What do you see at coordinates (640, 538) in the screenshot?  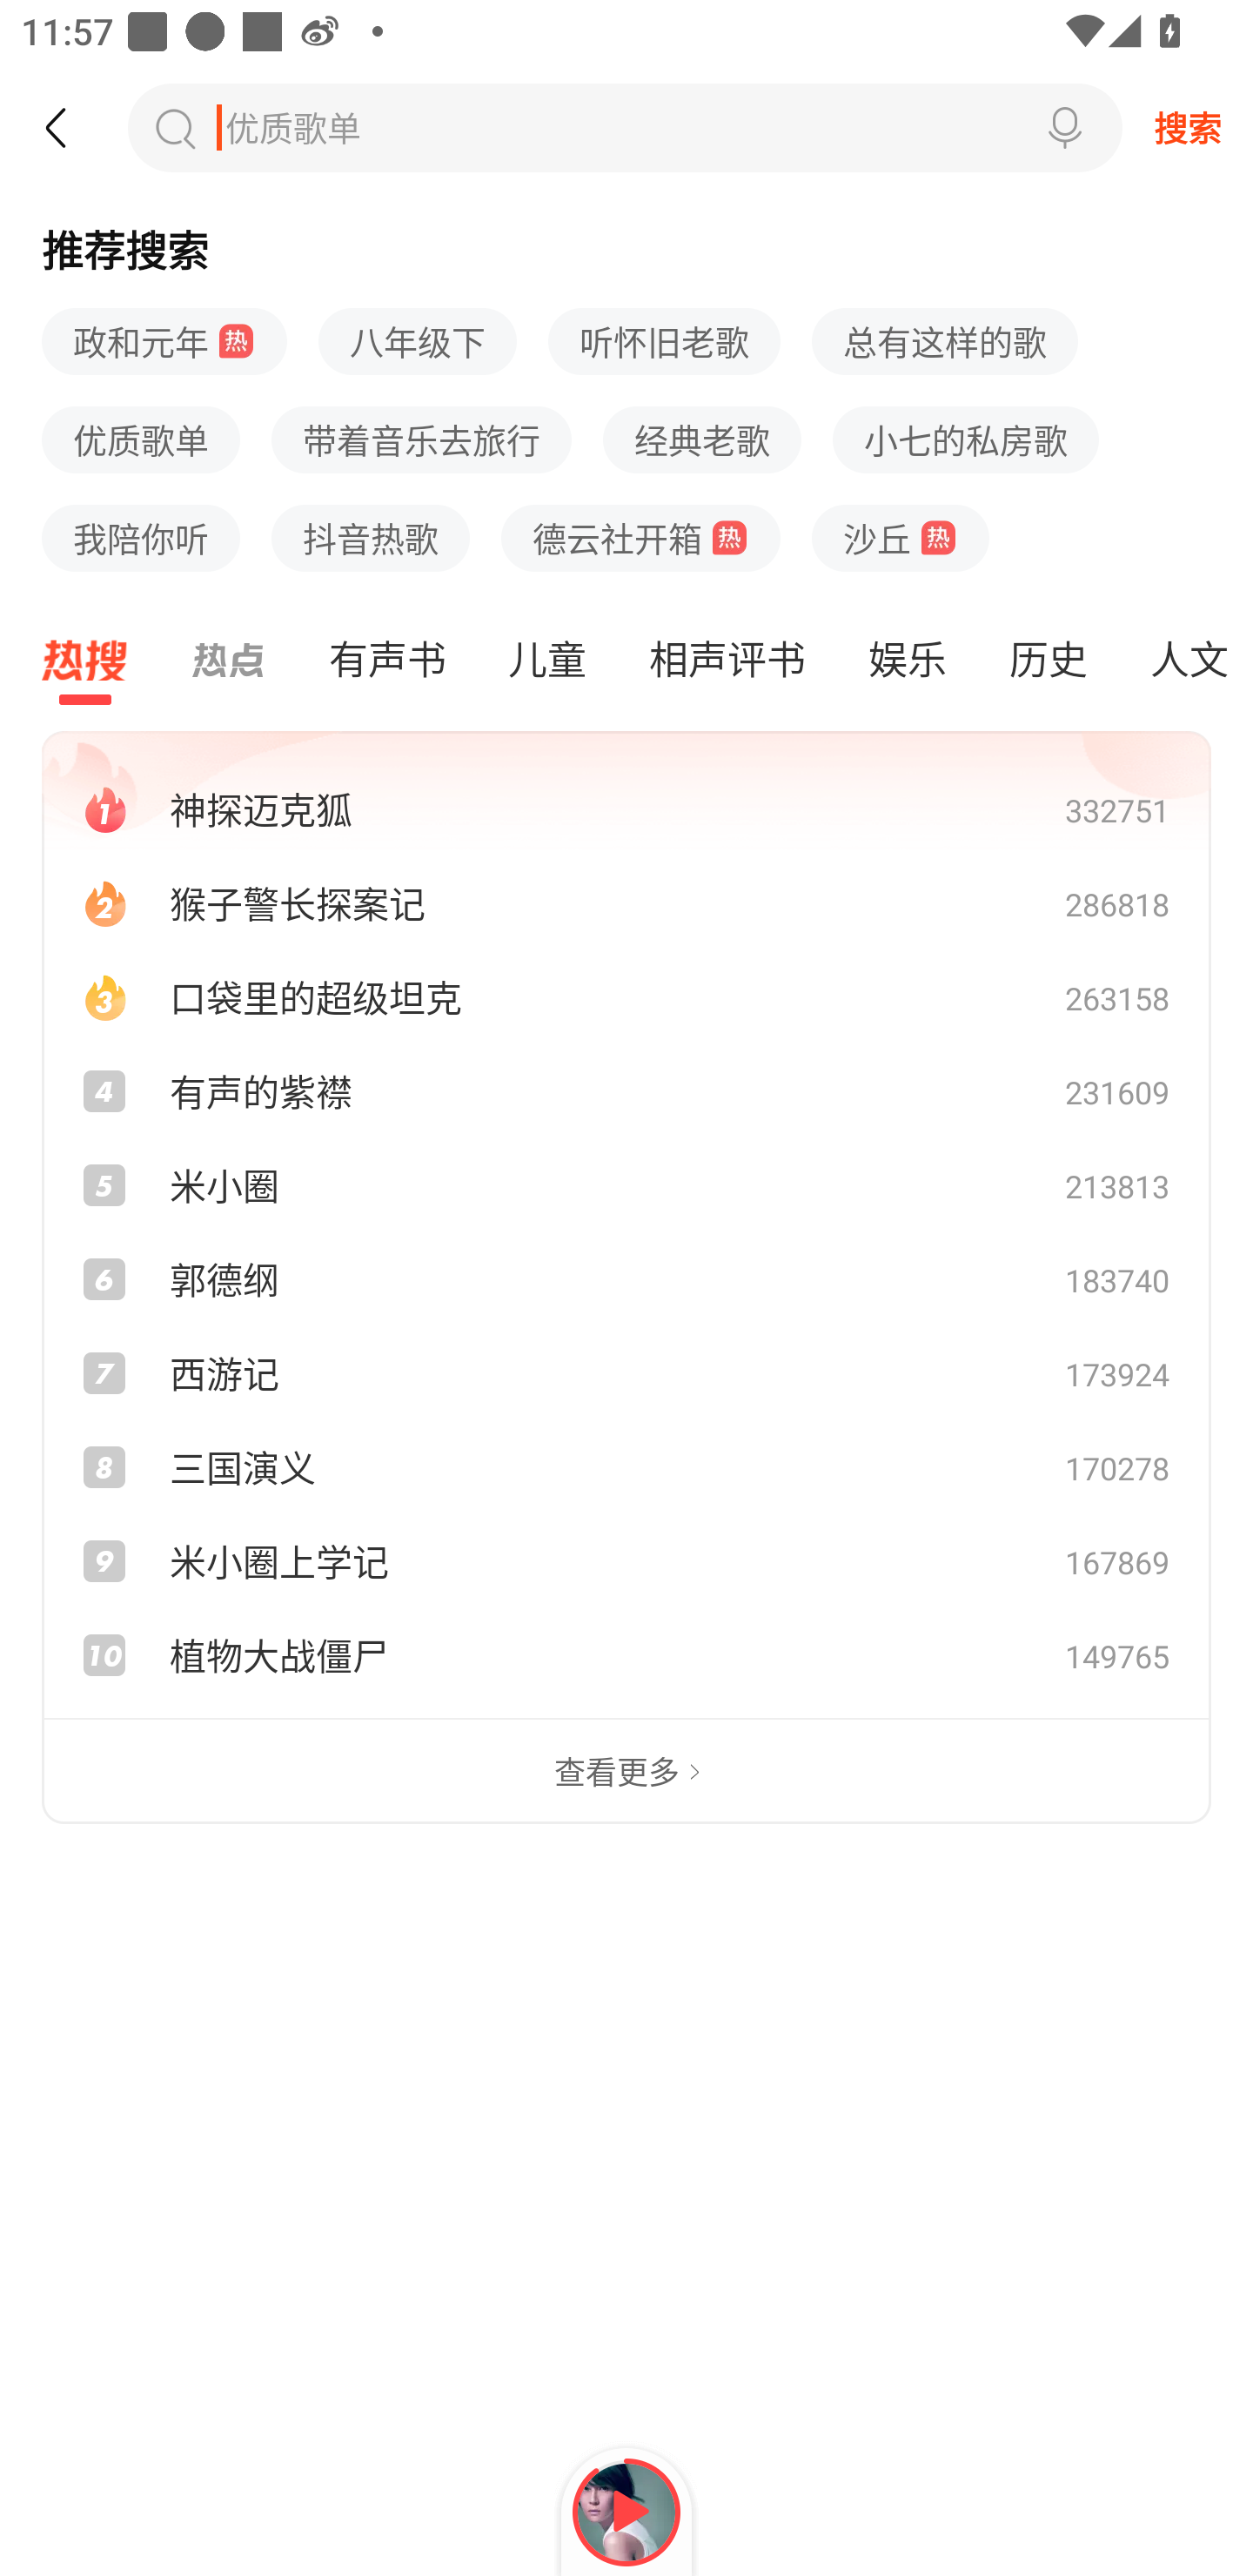 I see `德云社开箱` at bounding box center [640, 538].